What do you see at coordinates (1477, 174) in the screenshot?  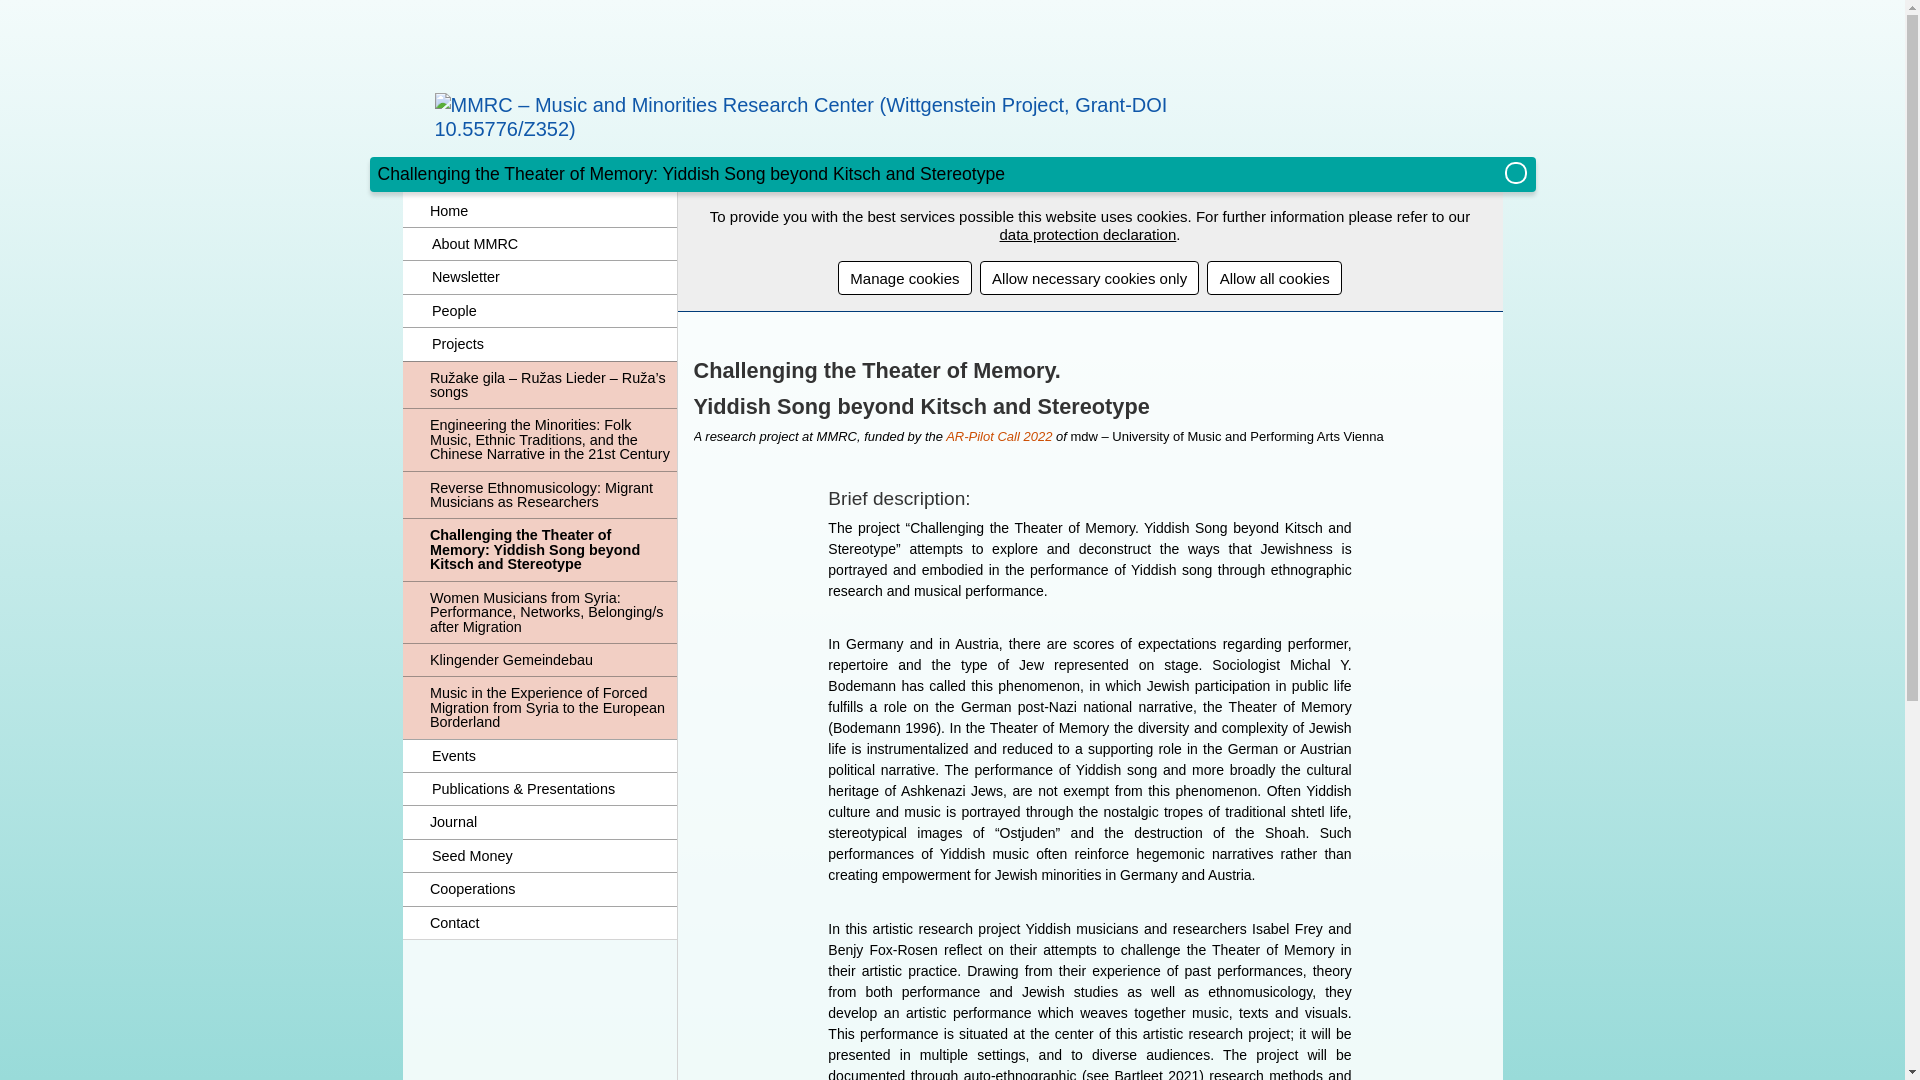 I see `Search` at bounding box center [1477, 174].